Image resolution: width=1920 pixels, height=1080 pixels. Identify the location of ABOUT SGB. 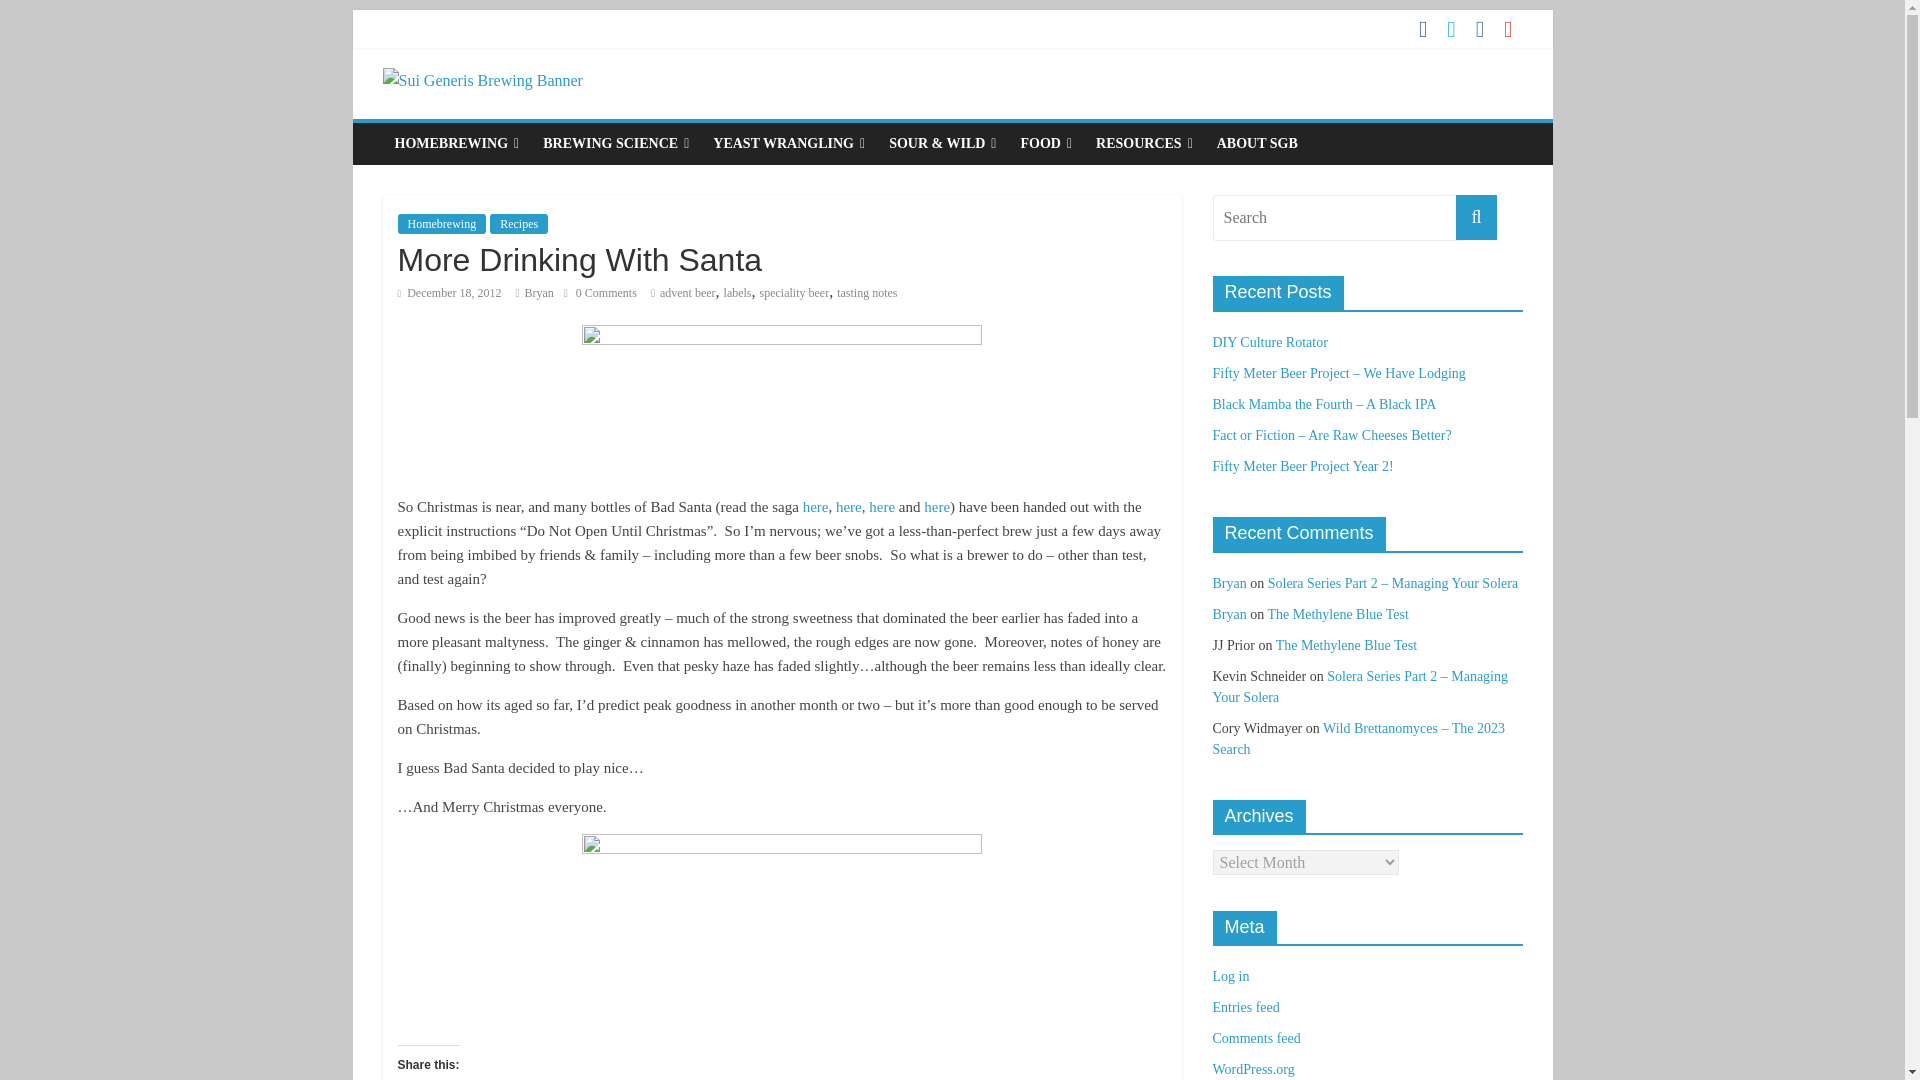
(1257, 144).